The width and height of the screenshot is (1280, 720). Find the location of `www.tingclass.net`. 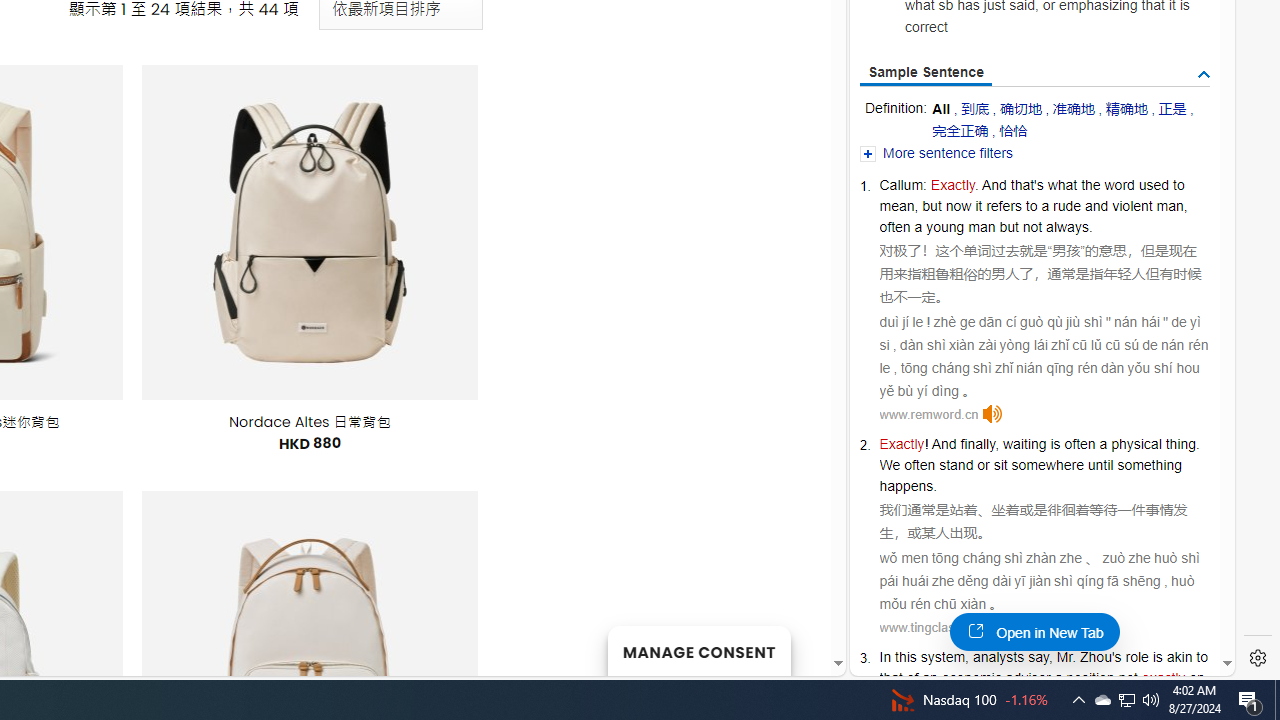

www.tingclass.net is located at coordinates (931, 627).